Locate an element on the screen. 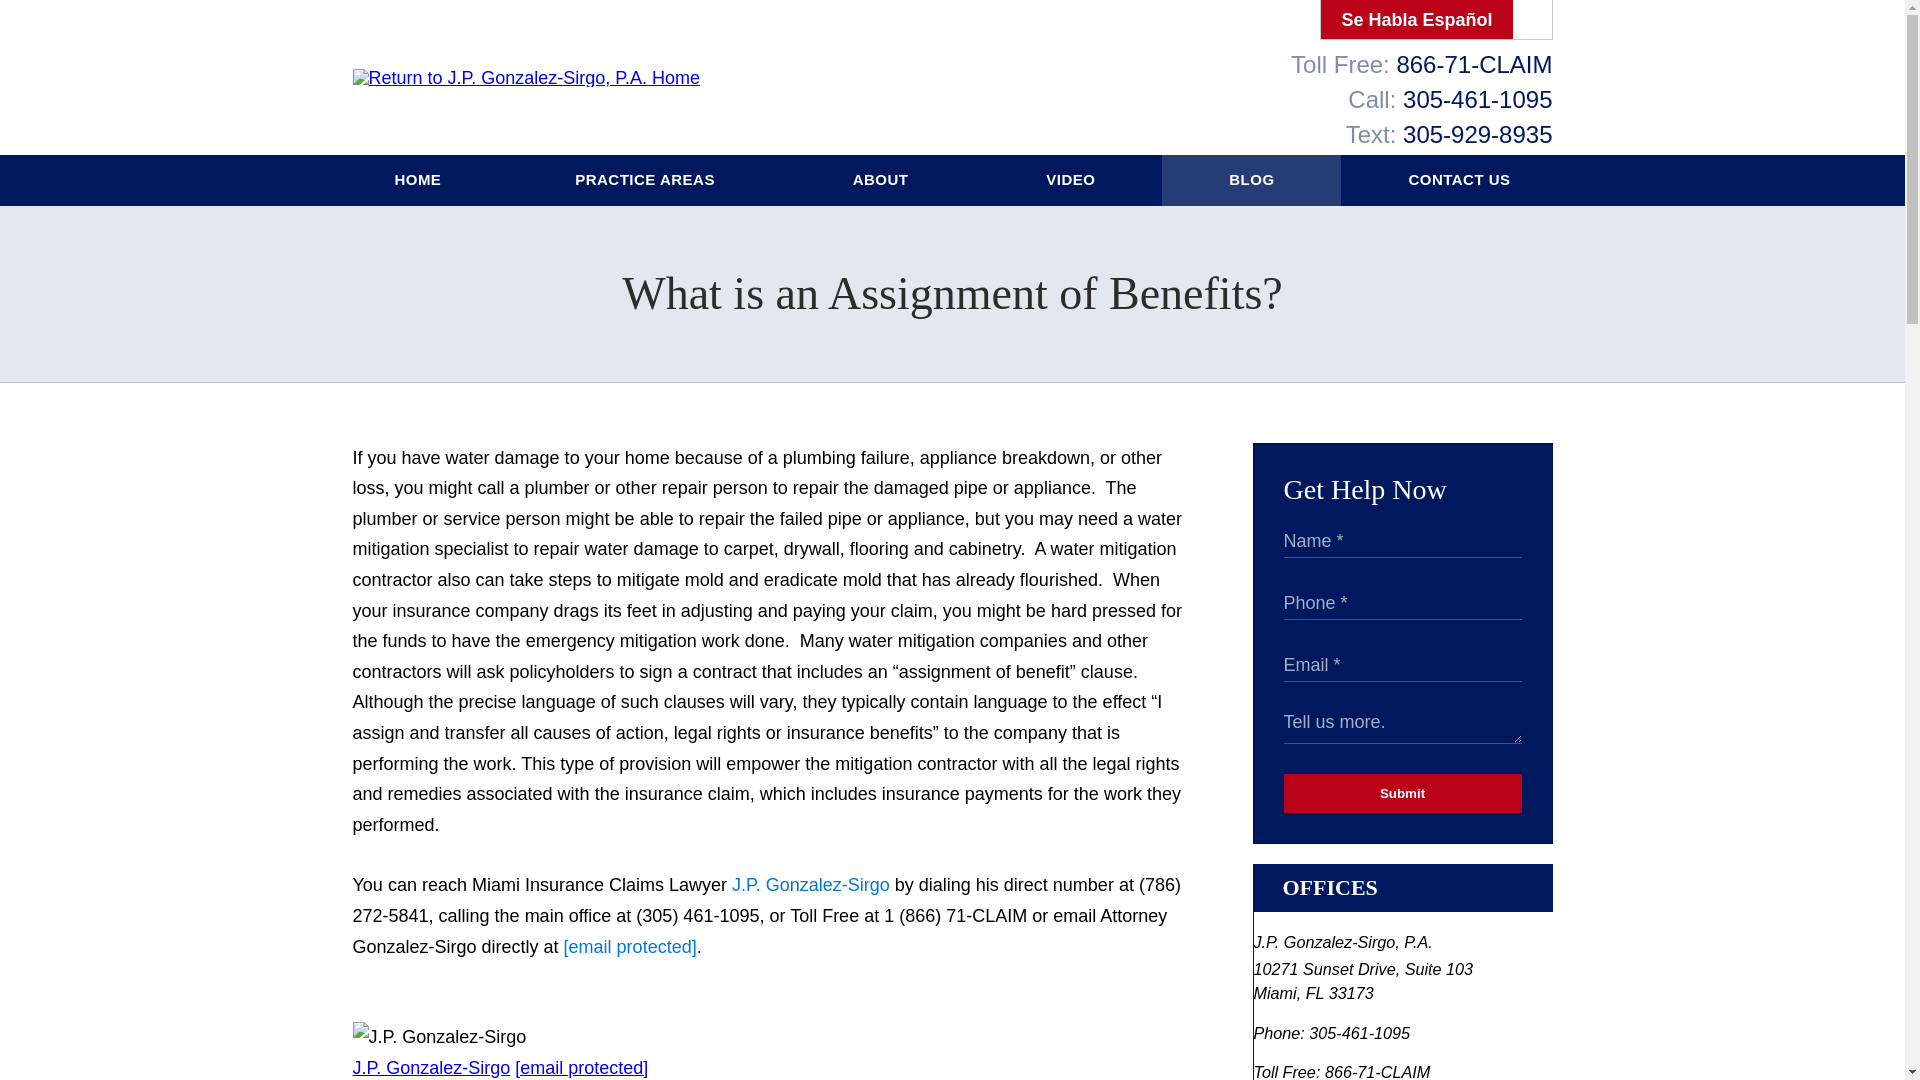  J.P. Gonzalez-Sirgo is located at coordinates (430, 1068).